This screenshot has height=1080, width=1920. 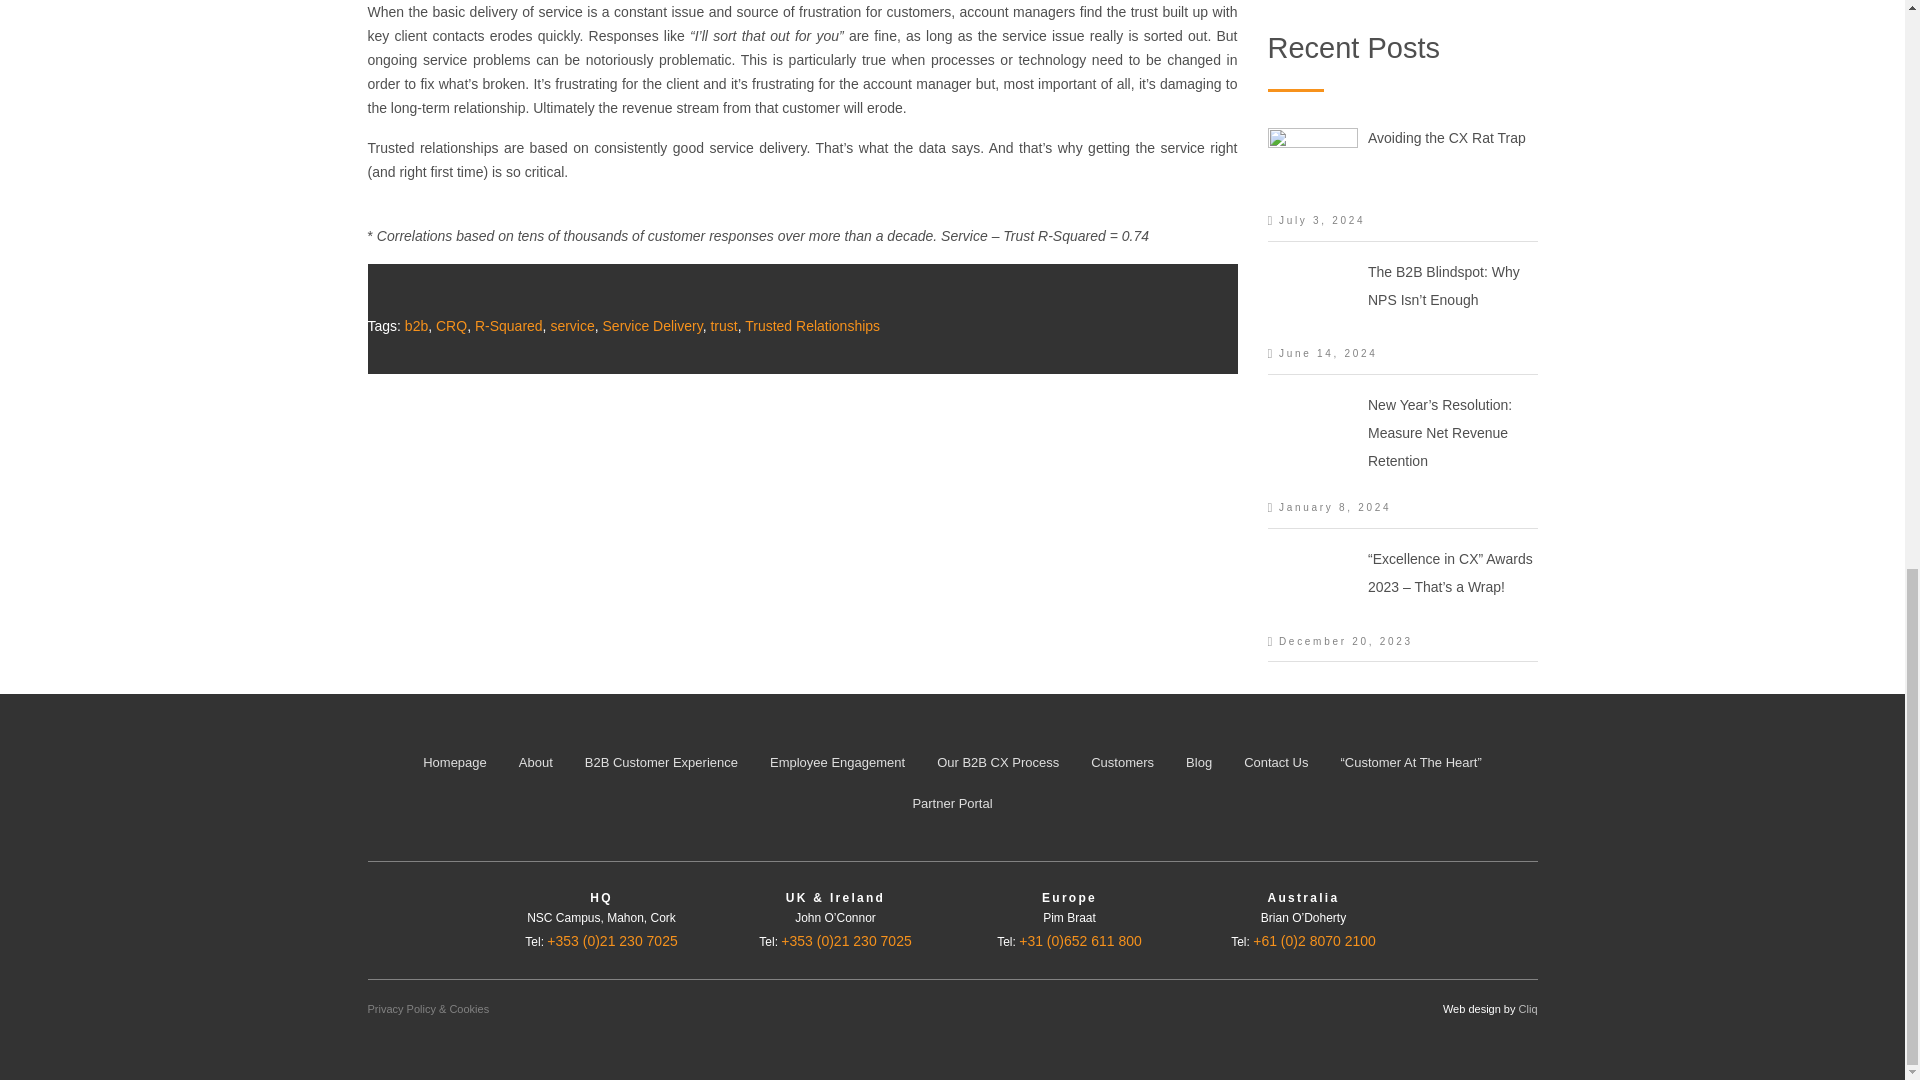 I want to click on b2b, so click(x=416, y=325).